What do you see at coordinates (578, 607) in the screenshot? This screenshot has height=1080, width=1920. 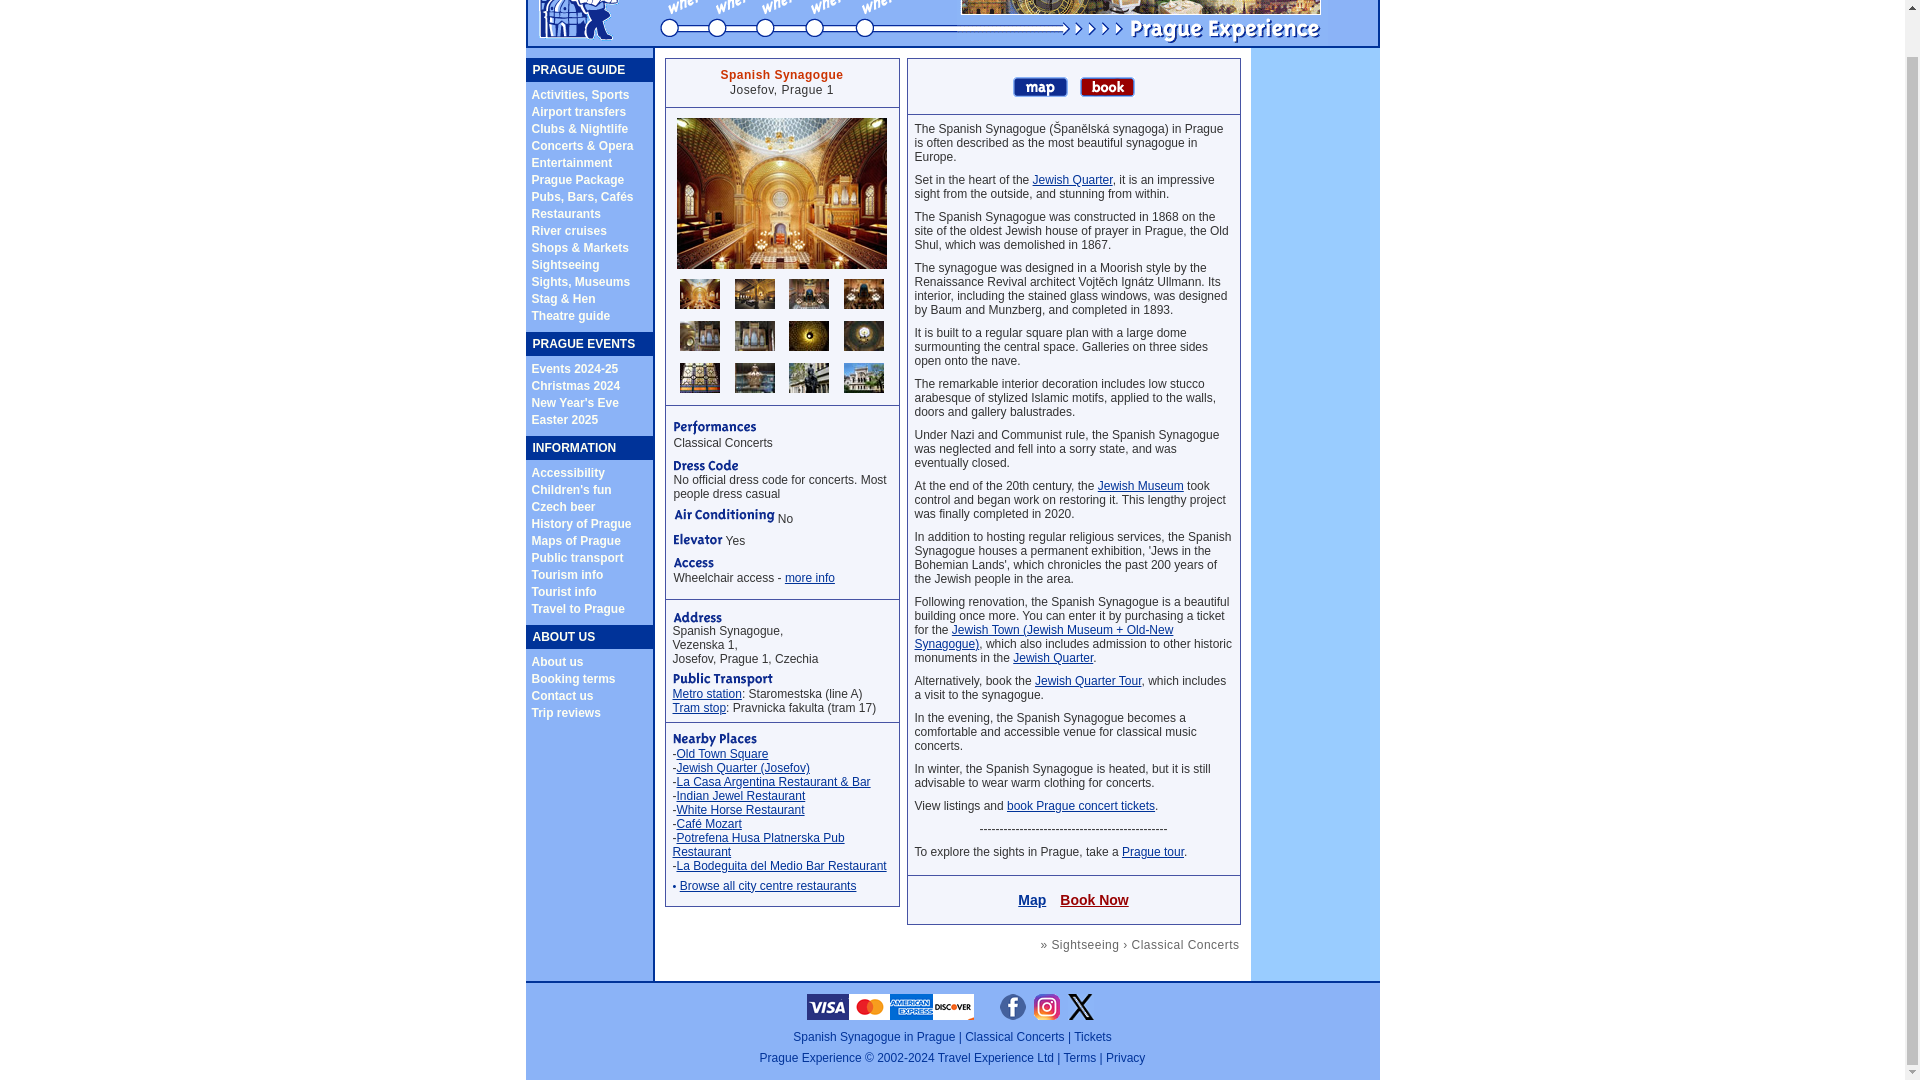 I see `Travel to Prague` at bounding box center [578, 607].